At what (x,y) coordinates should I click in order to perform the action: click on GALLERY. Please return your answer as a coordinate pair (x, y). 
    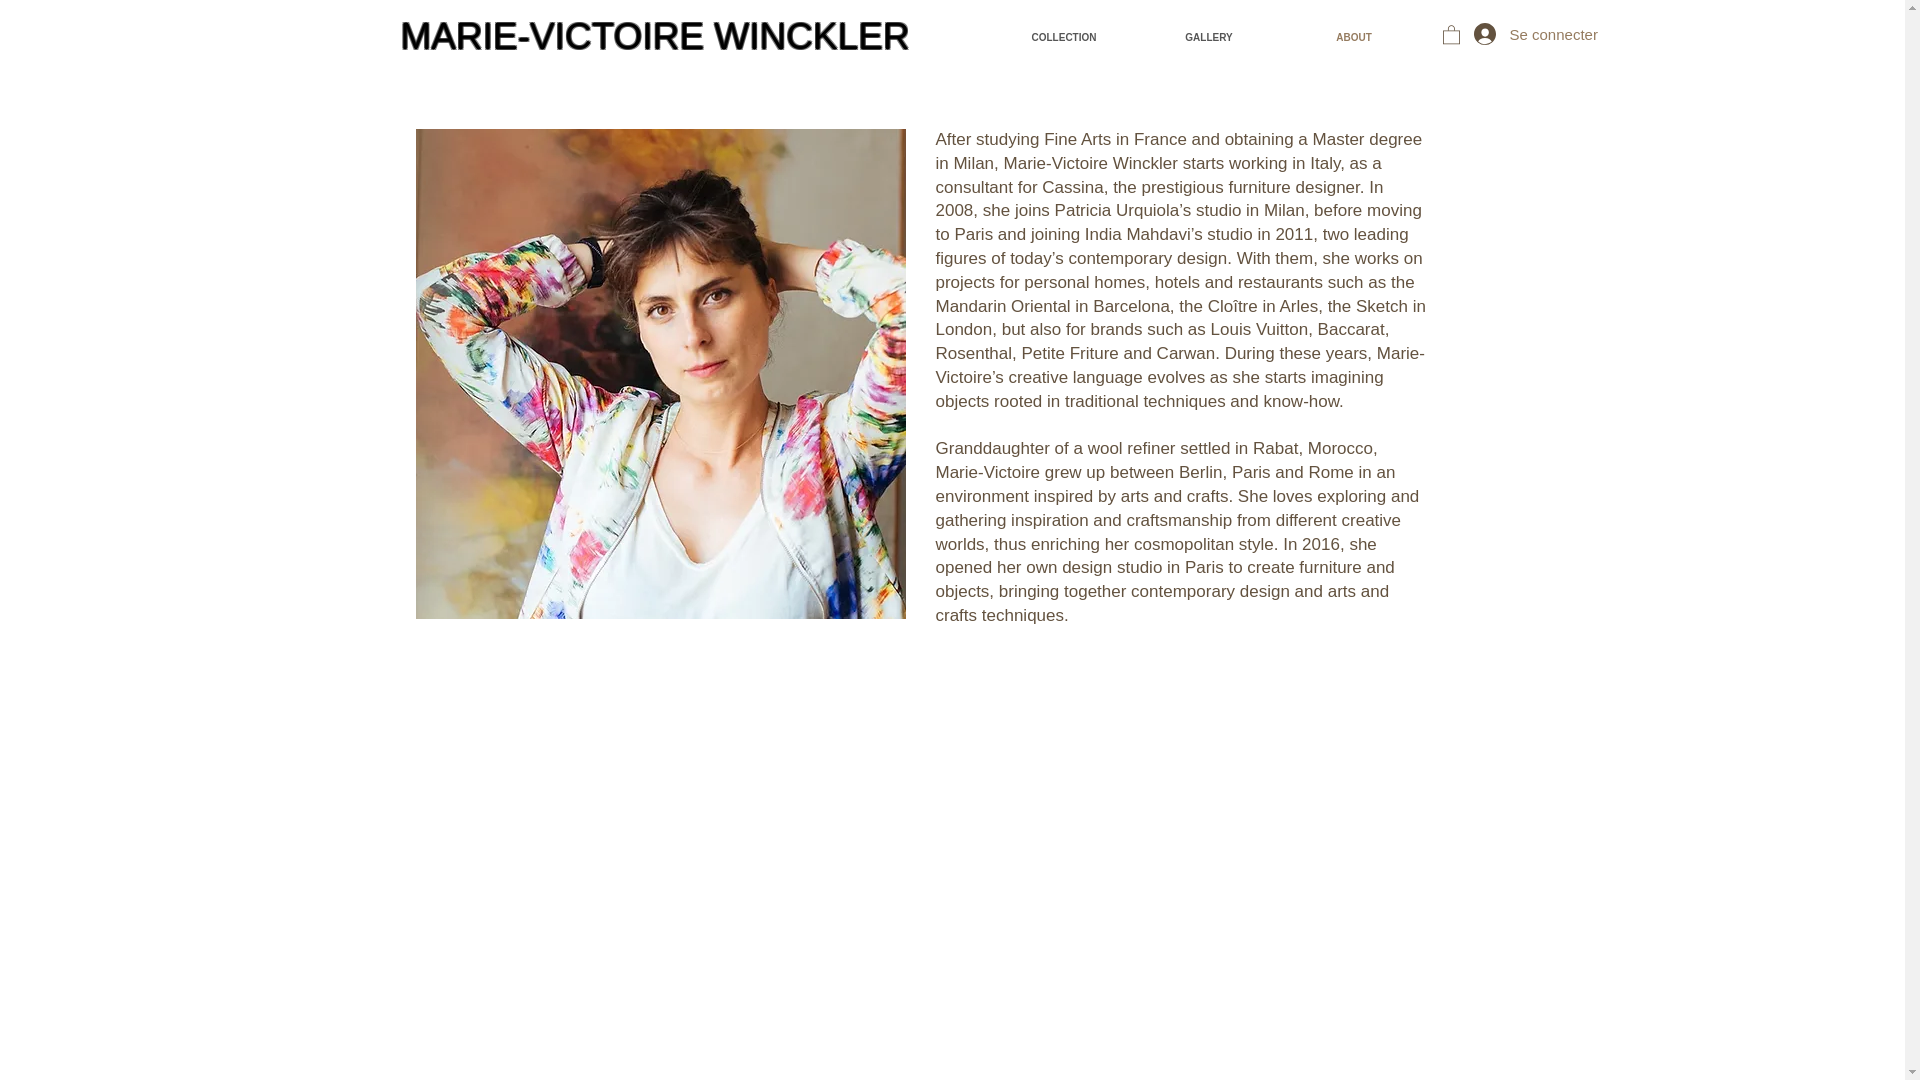
    Looking at the image, I should click on (1208, 38).